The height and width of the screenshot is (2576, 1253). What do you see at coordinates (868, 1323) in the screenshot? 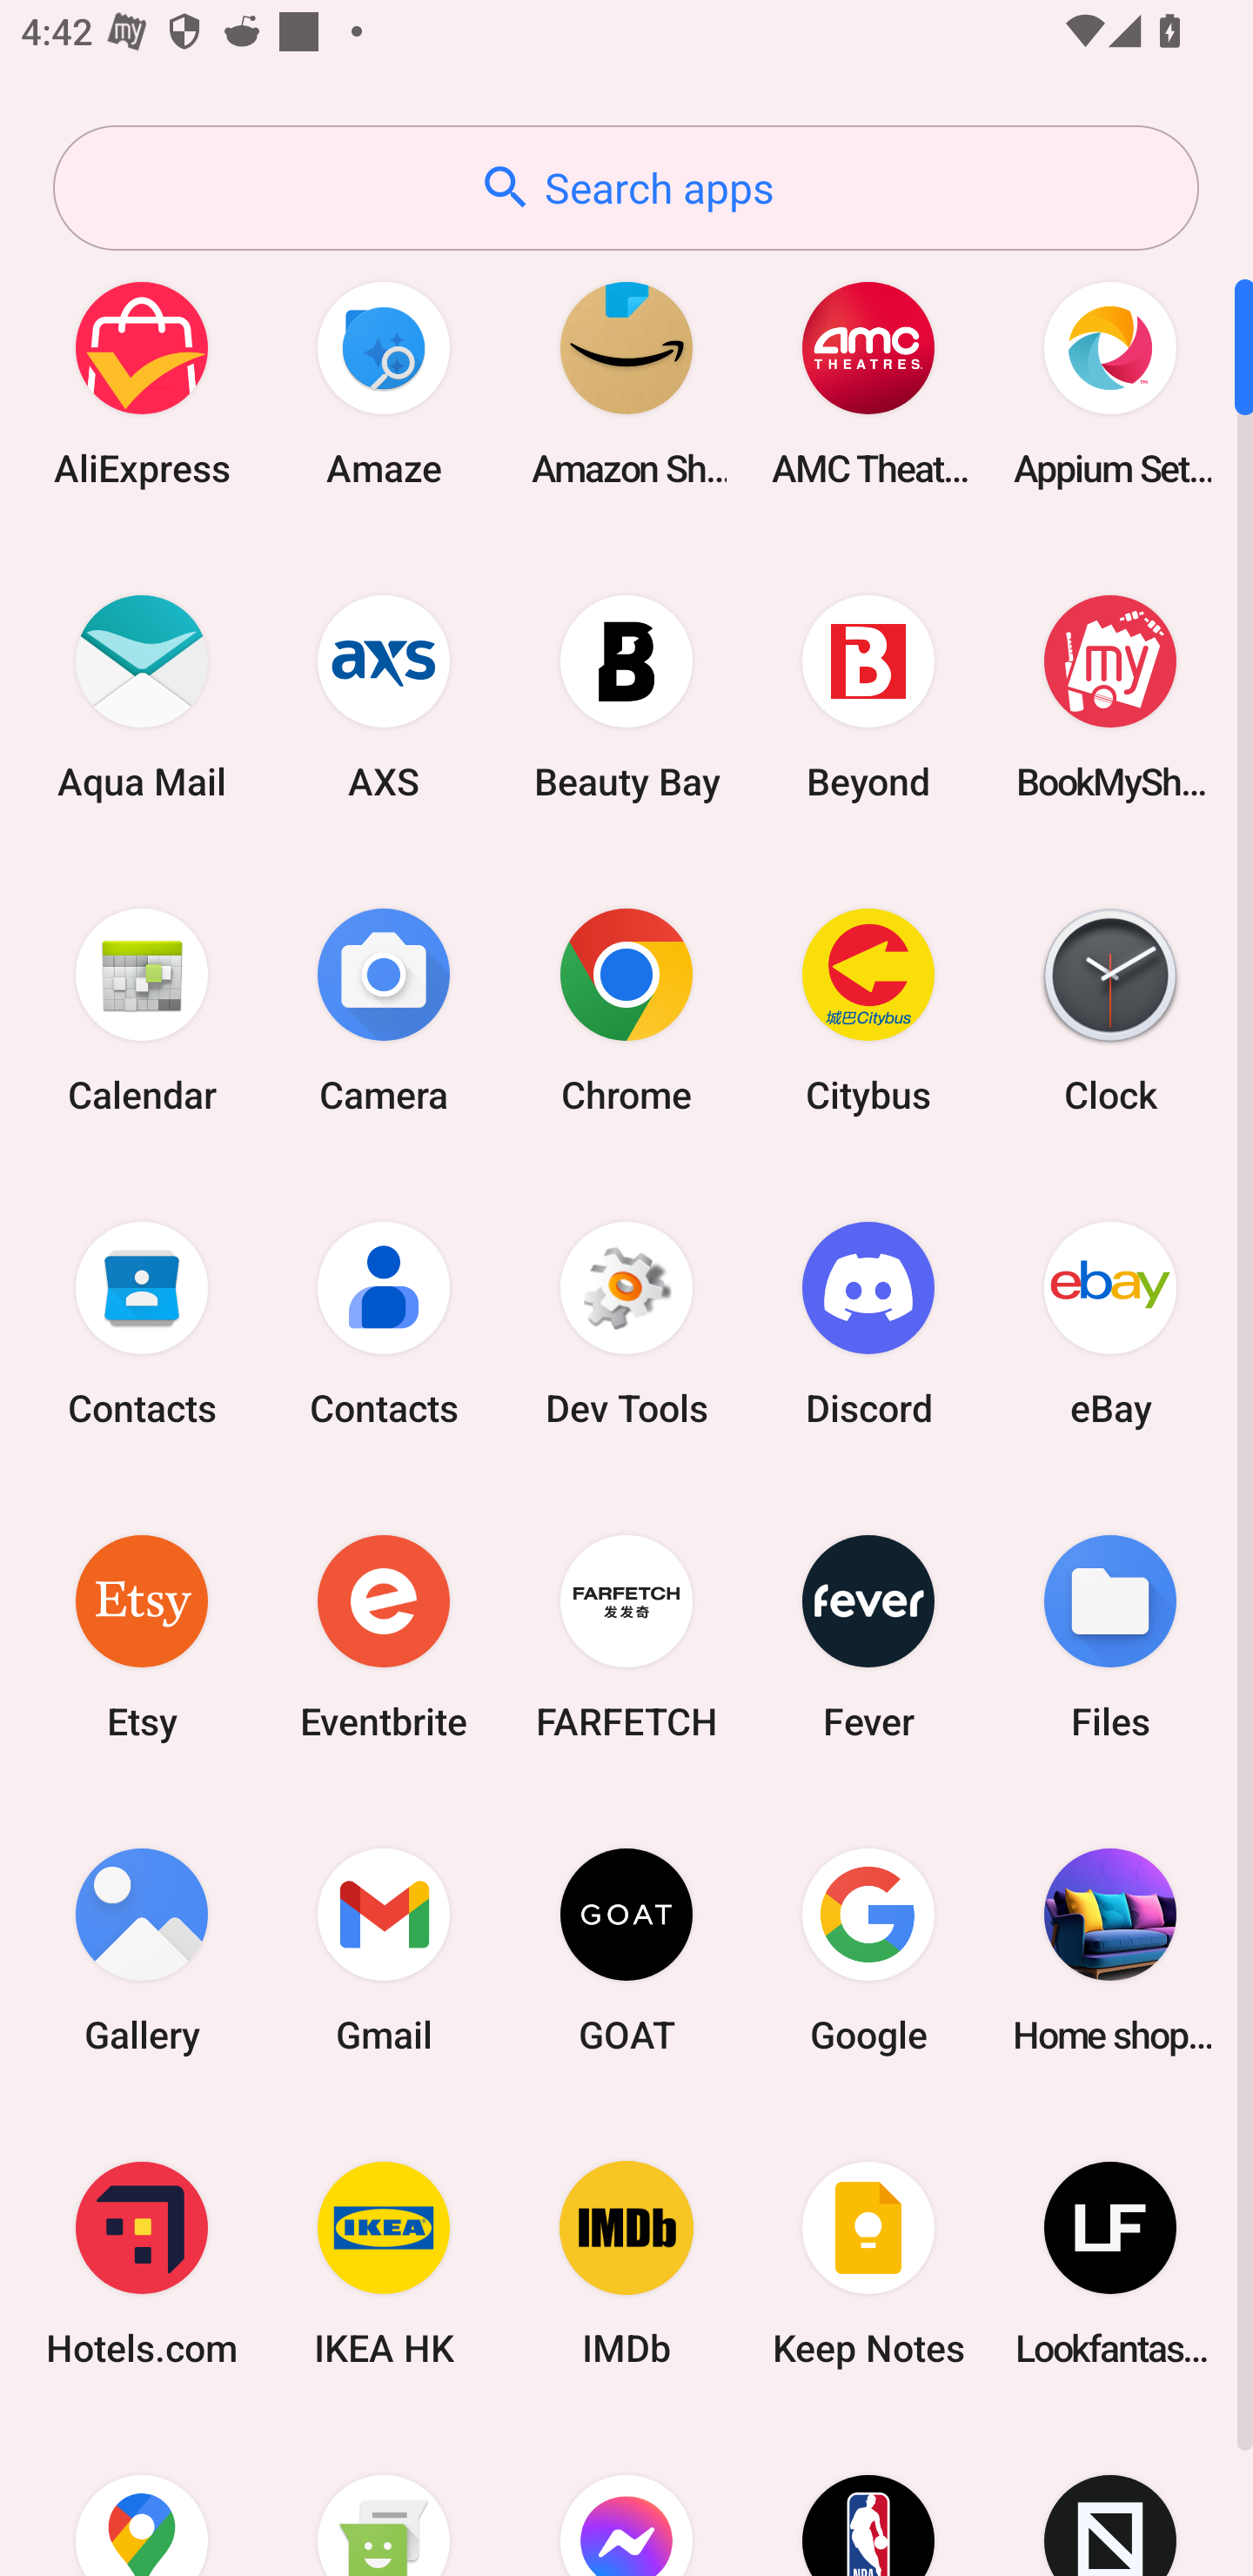
I see `Discord` at bounding box center [868, 1323].